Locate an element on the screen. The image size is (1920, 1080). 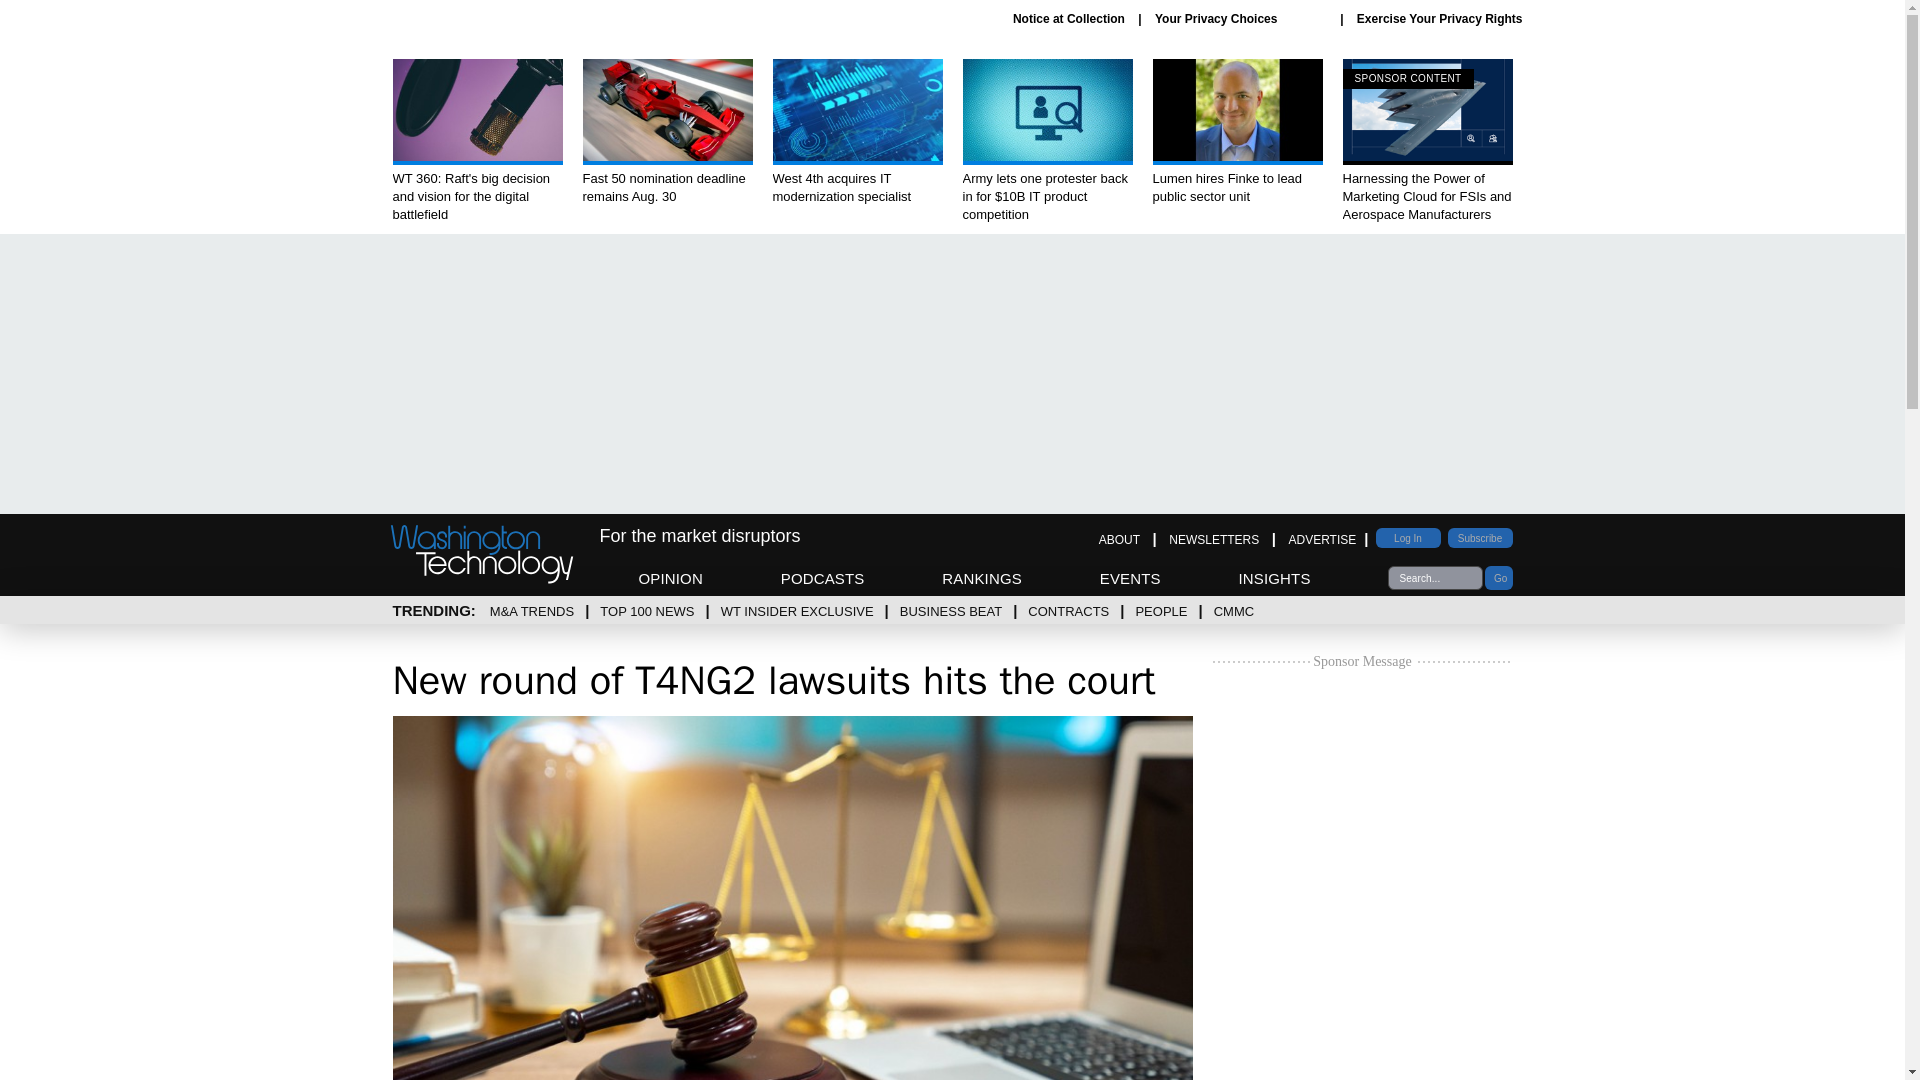
ADVERTISE is located at coordinates (1322, 540).